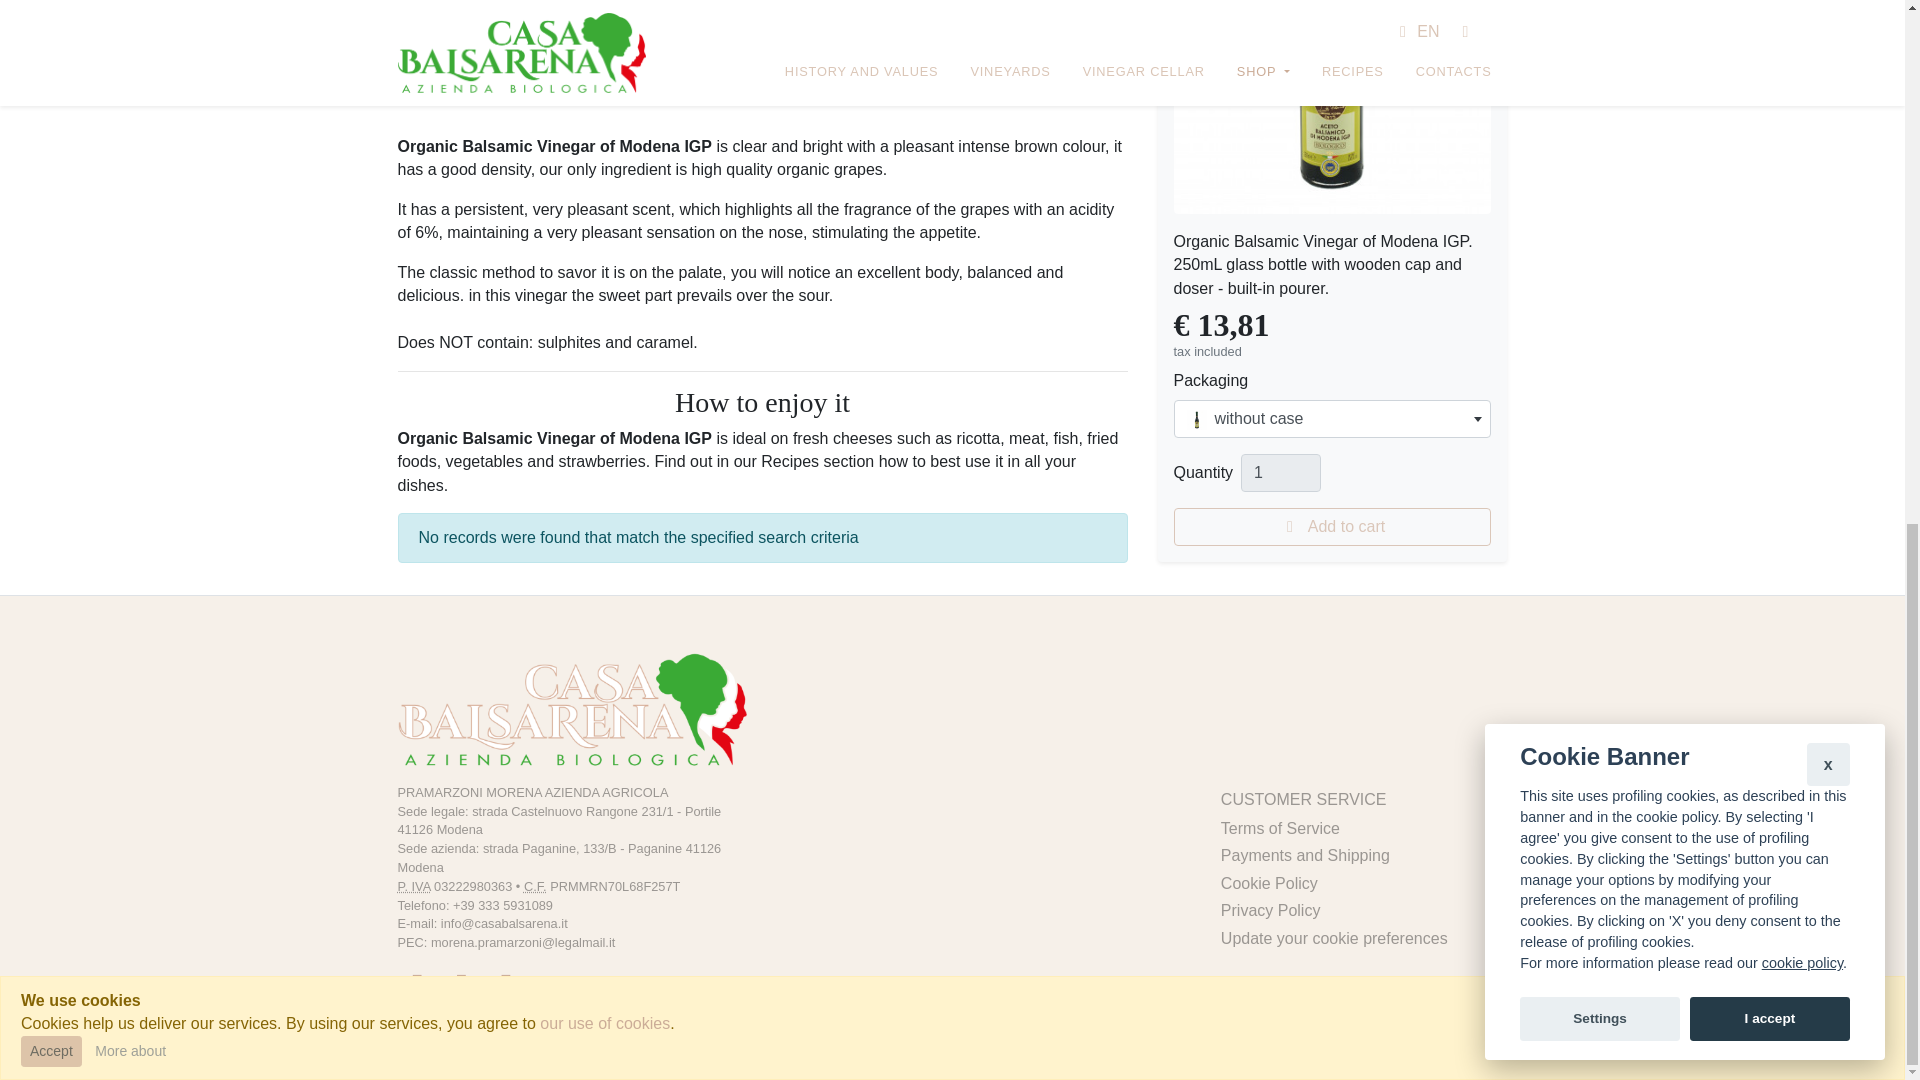 This screenshot has width=1920, height=1080. I want to click on IDENTITY CARD, so click(548, 26).